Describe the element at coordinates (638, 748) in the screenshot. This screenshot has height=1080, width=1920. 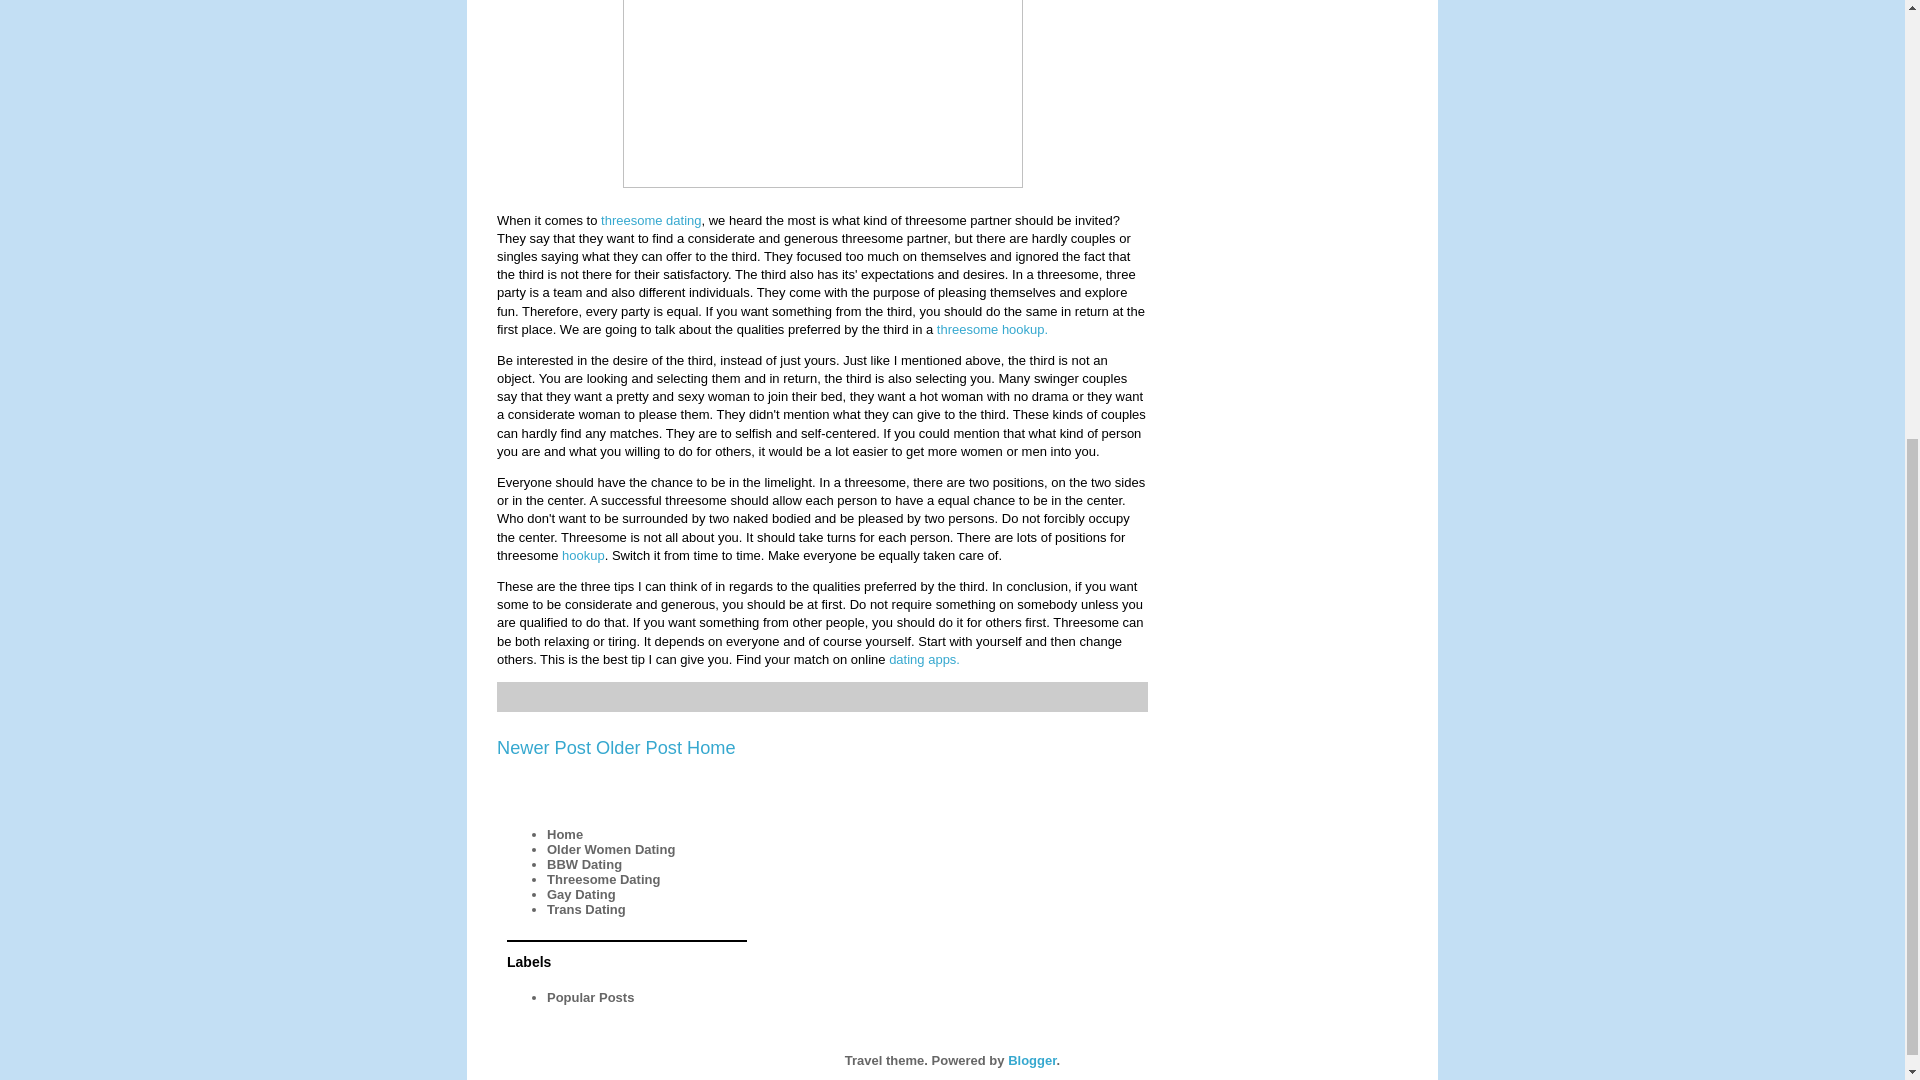
I see `Older Post` at that location.